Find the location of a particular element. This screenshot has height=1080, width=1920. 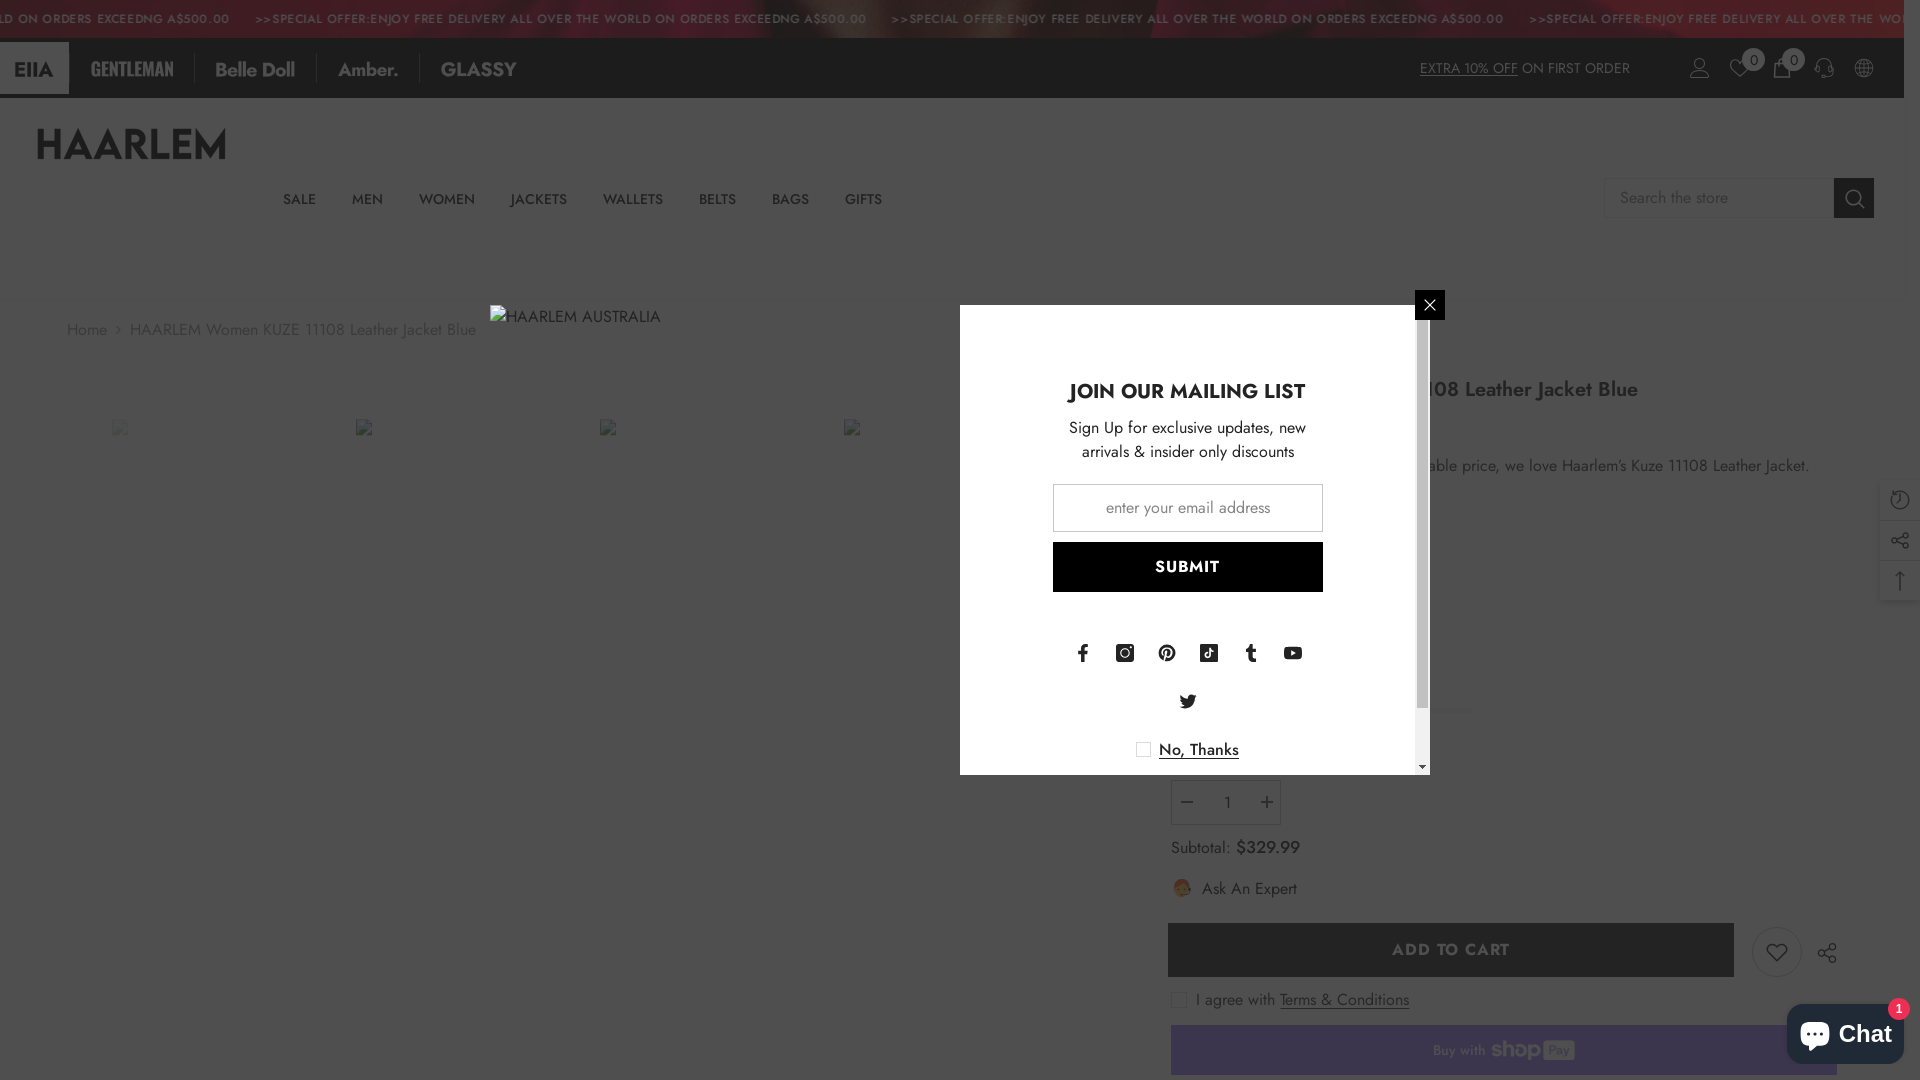

TikTok is located at coordinates (1209, 653).